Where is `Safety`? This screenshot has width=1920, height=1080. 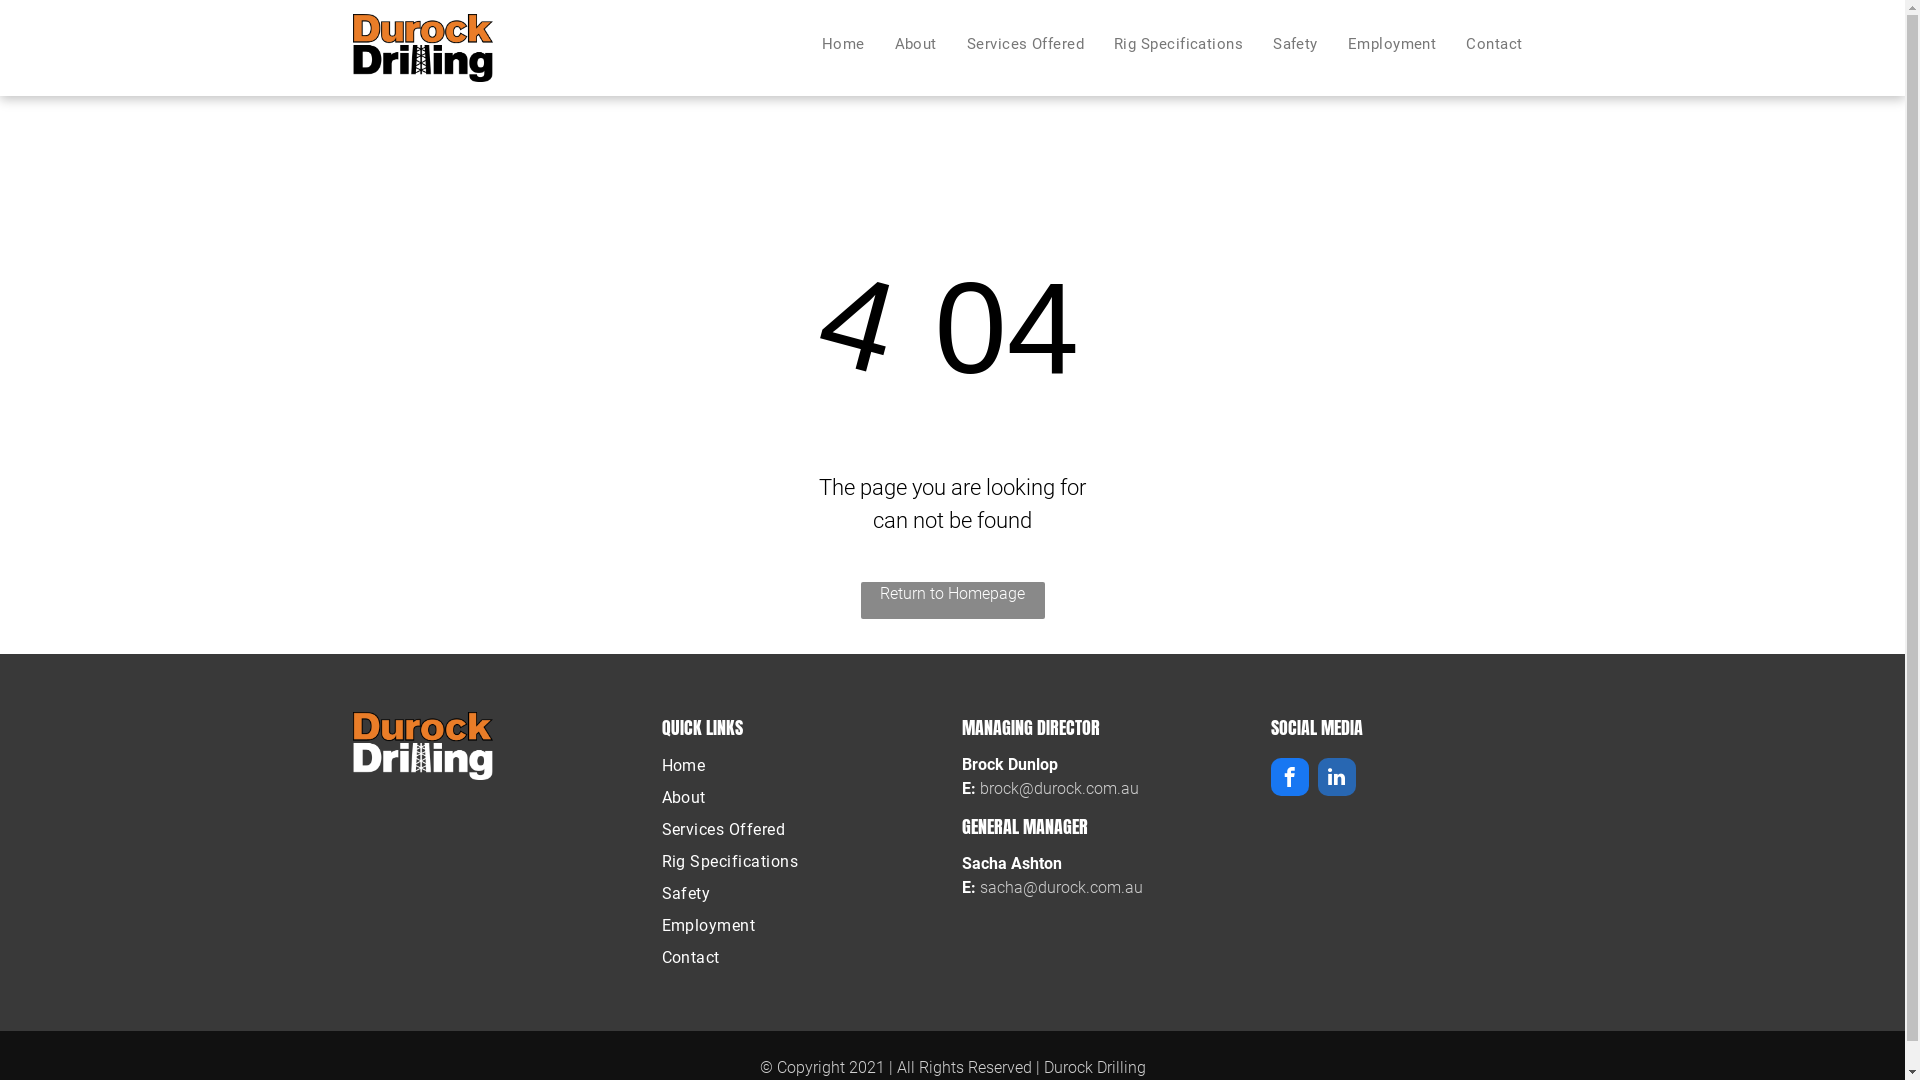
Safety is located at coordinates (803, 894).